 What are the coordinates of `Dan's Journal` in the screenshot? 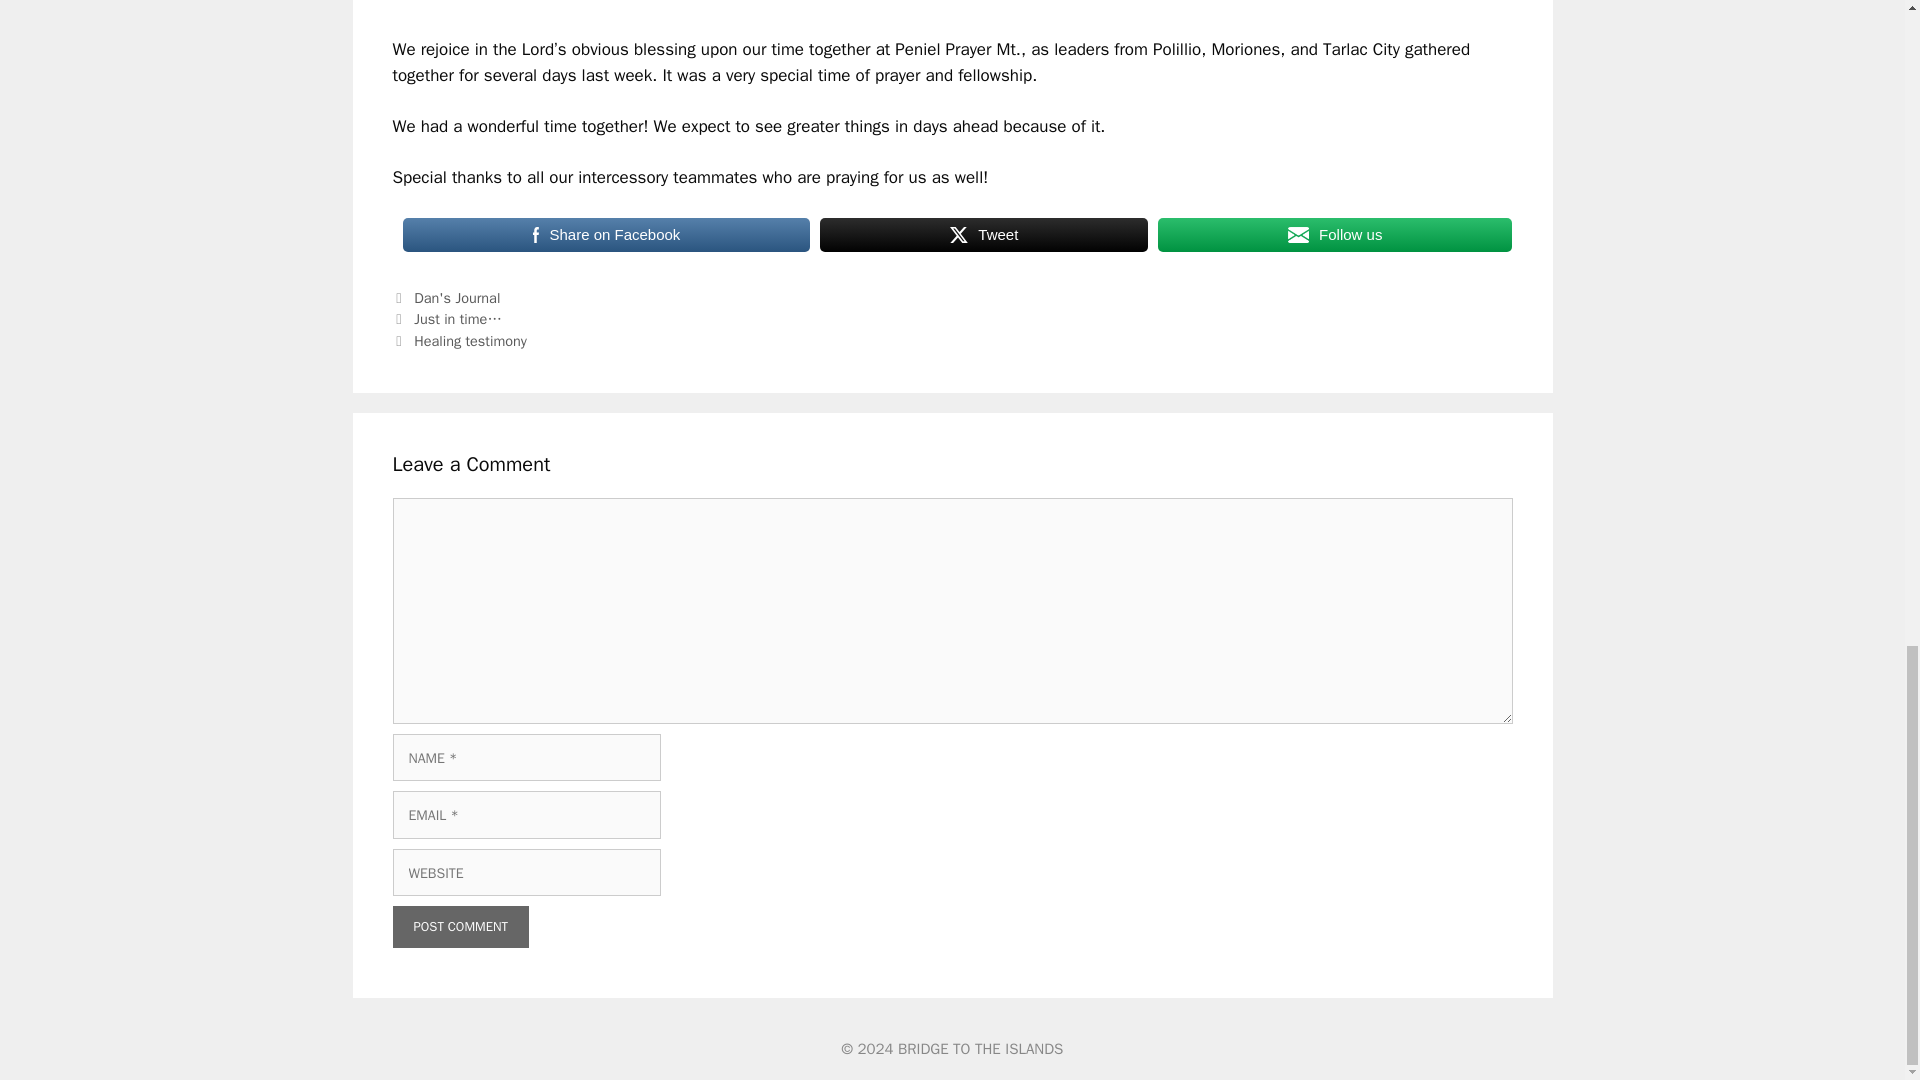 It's located at (456, 298).